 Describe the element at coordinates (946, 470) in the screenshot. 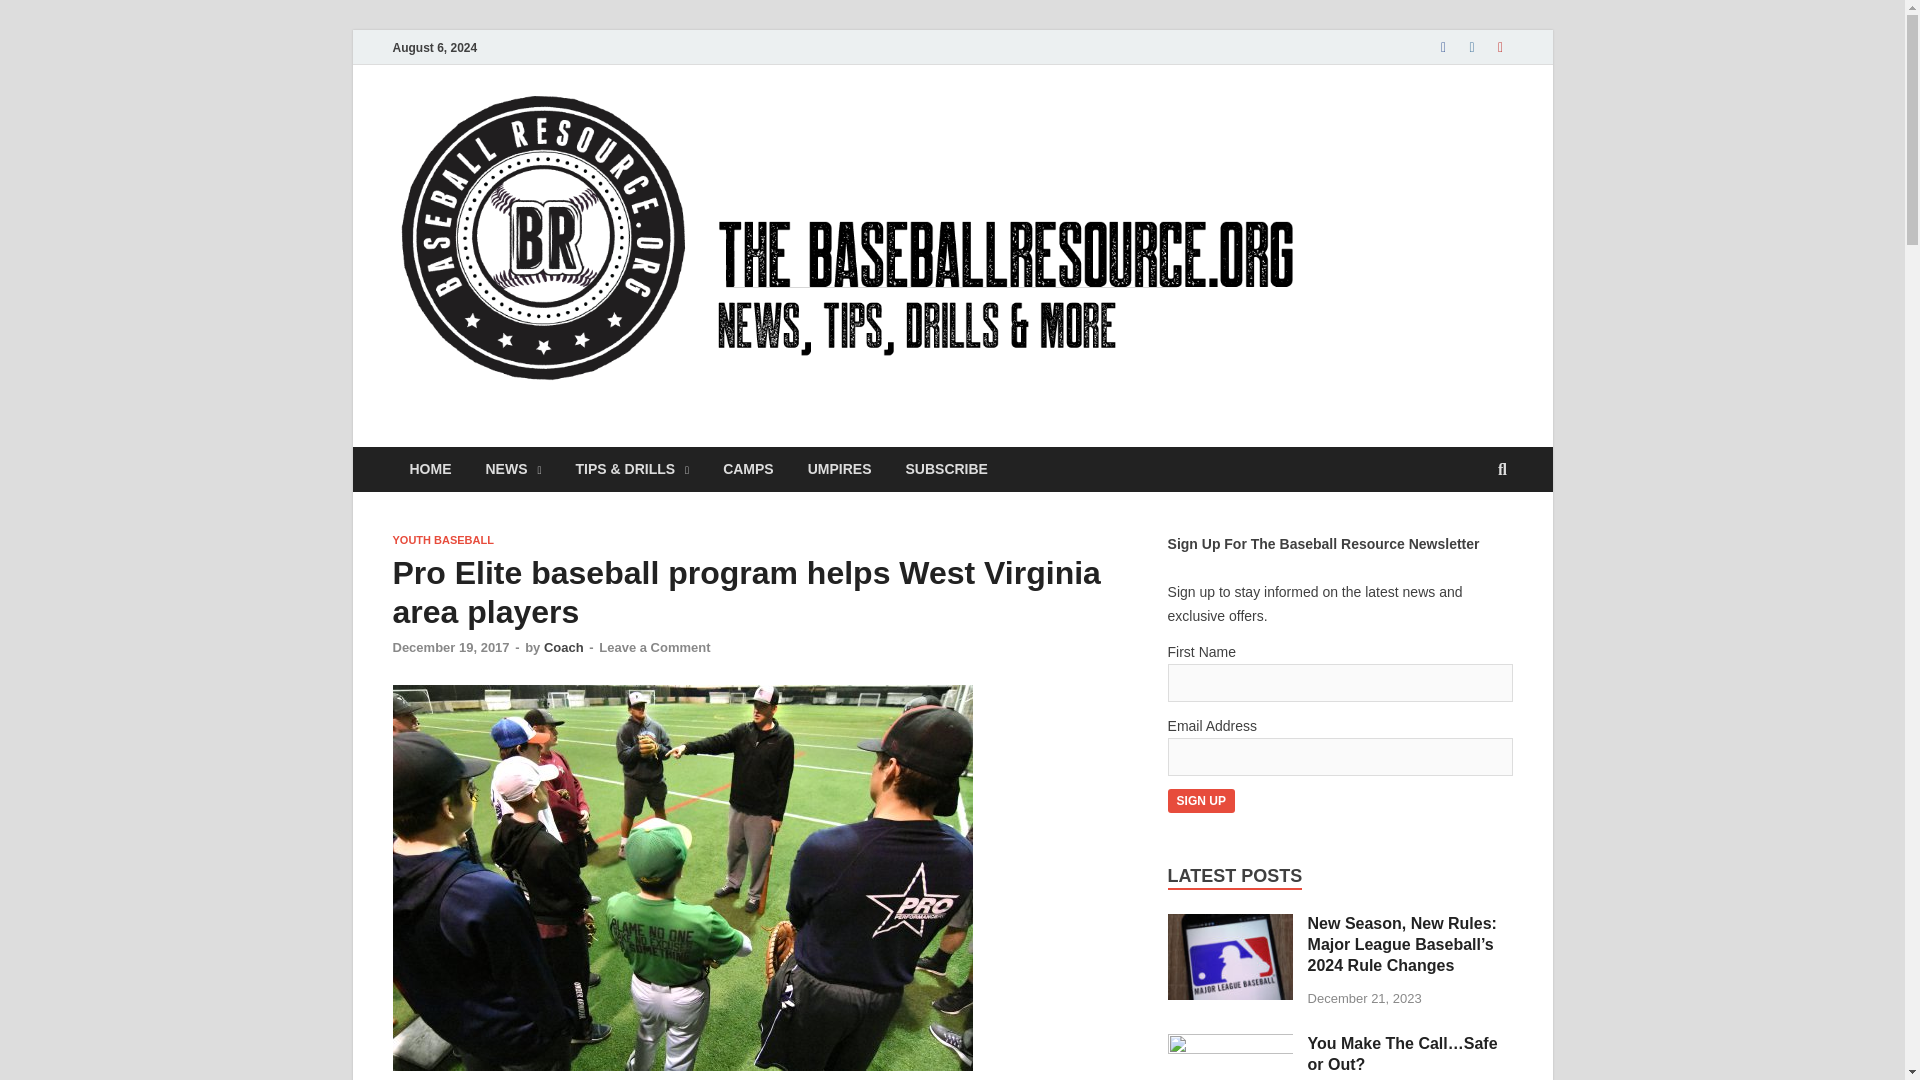

I see `SUBSCRIBE` at that location.